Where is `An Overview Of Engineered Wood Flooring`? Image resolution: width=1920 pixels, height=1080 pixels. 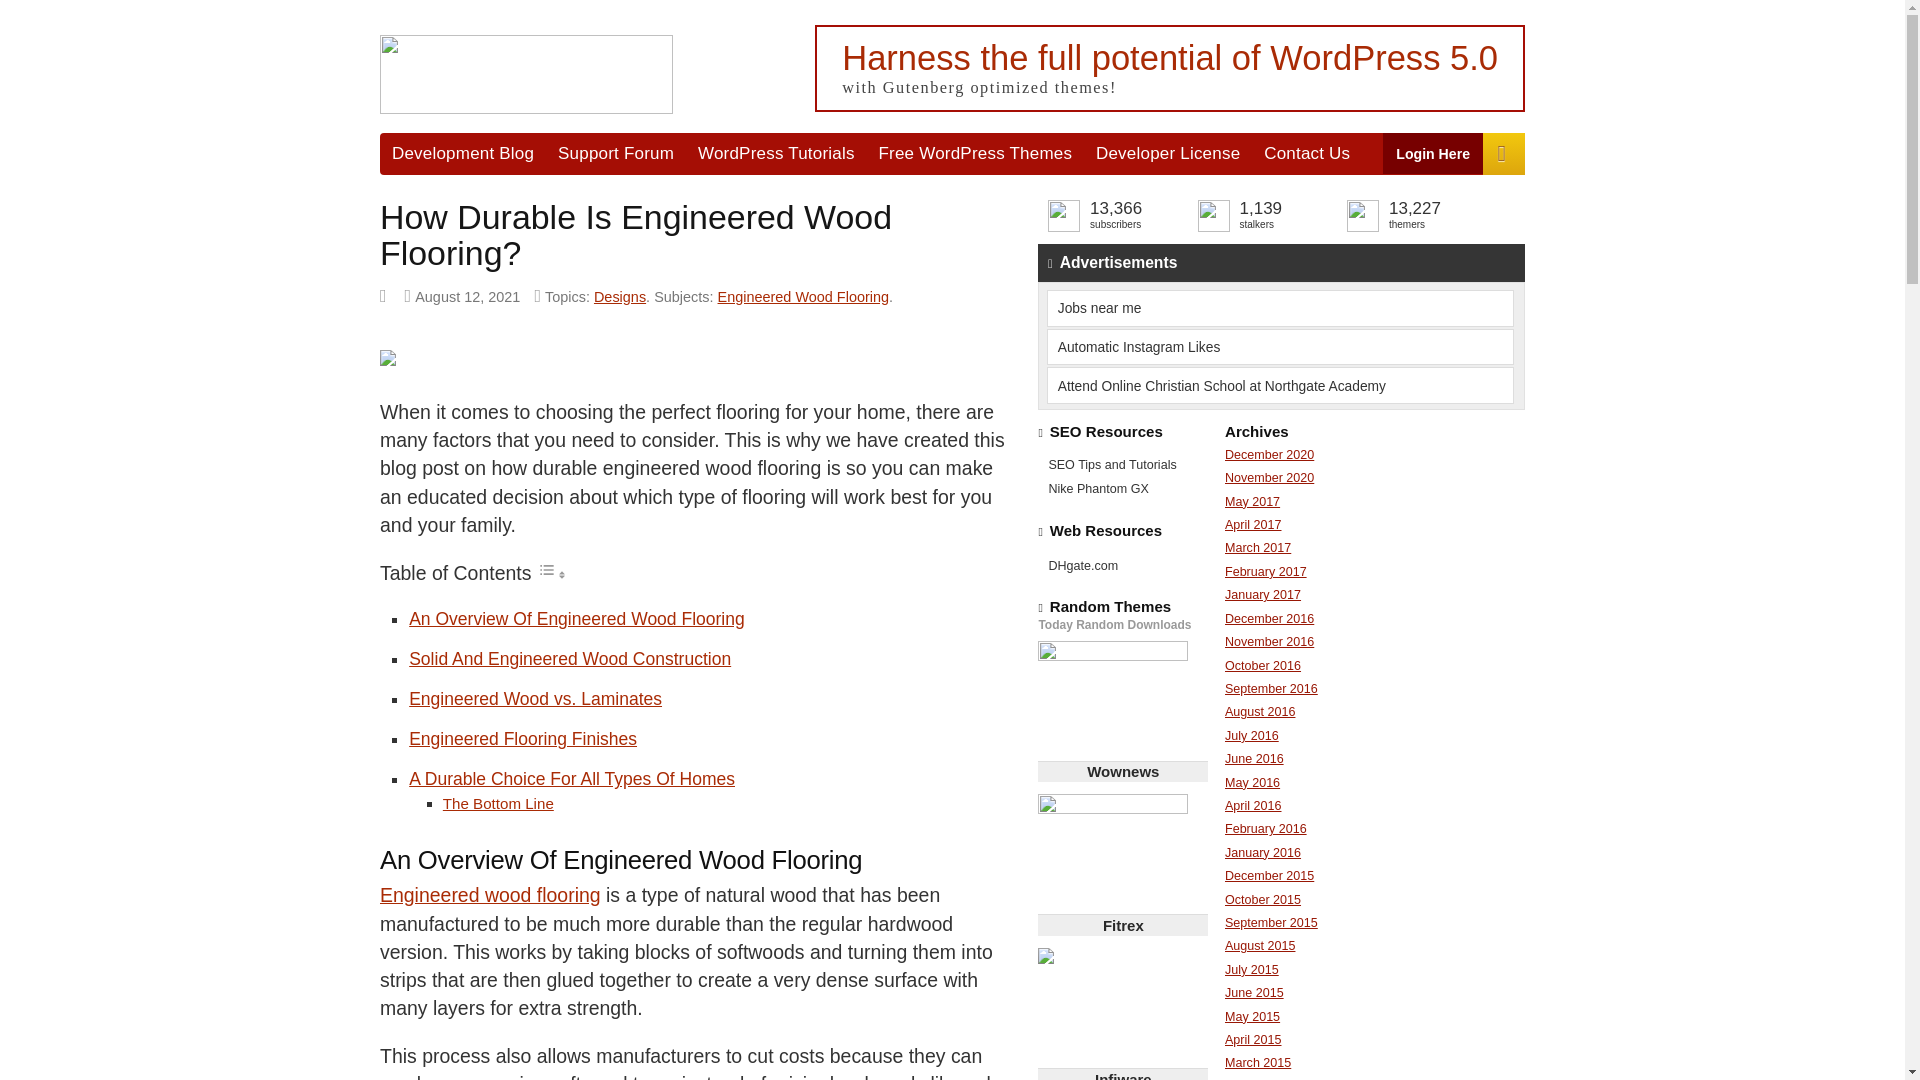 An Overview Of Engineered Wood Flooring is located at coordinates (576, 618).